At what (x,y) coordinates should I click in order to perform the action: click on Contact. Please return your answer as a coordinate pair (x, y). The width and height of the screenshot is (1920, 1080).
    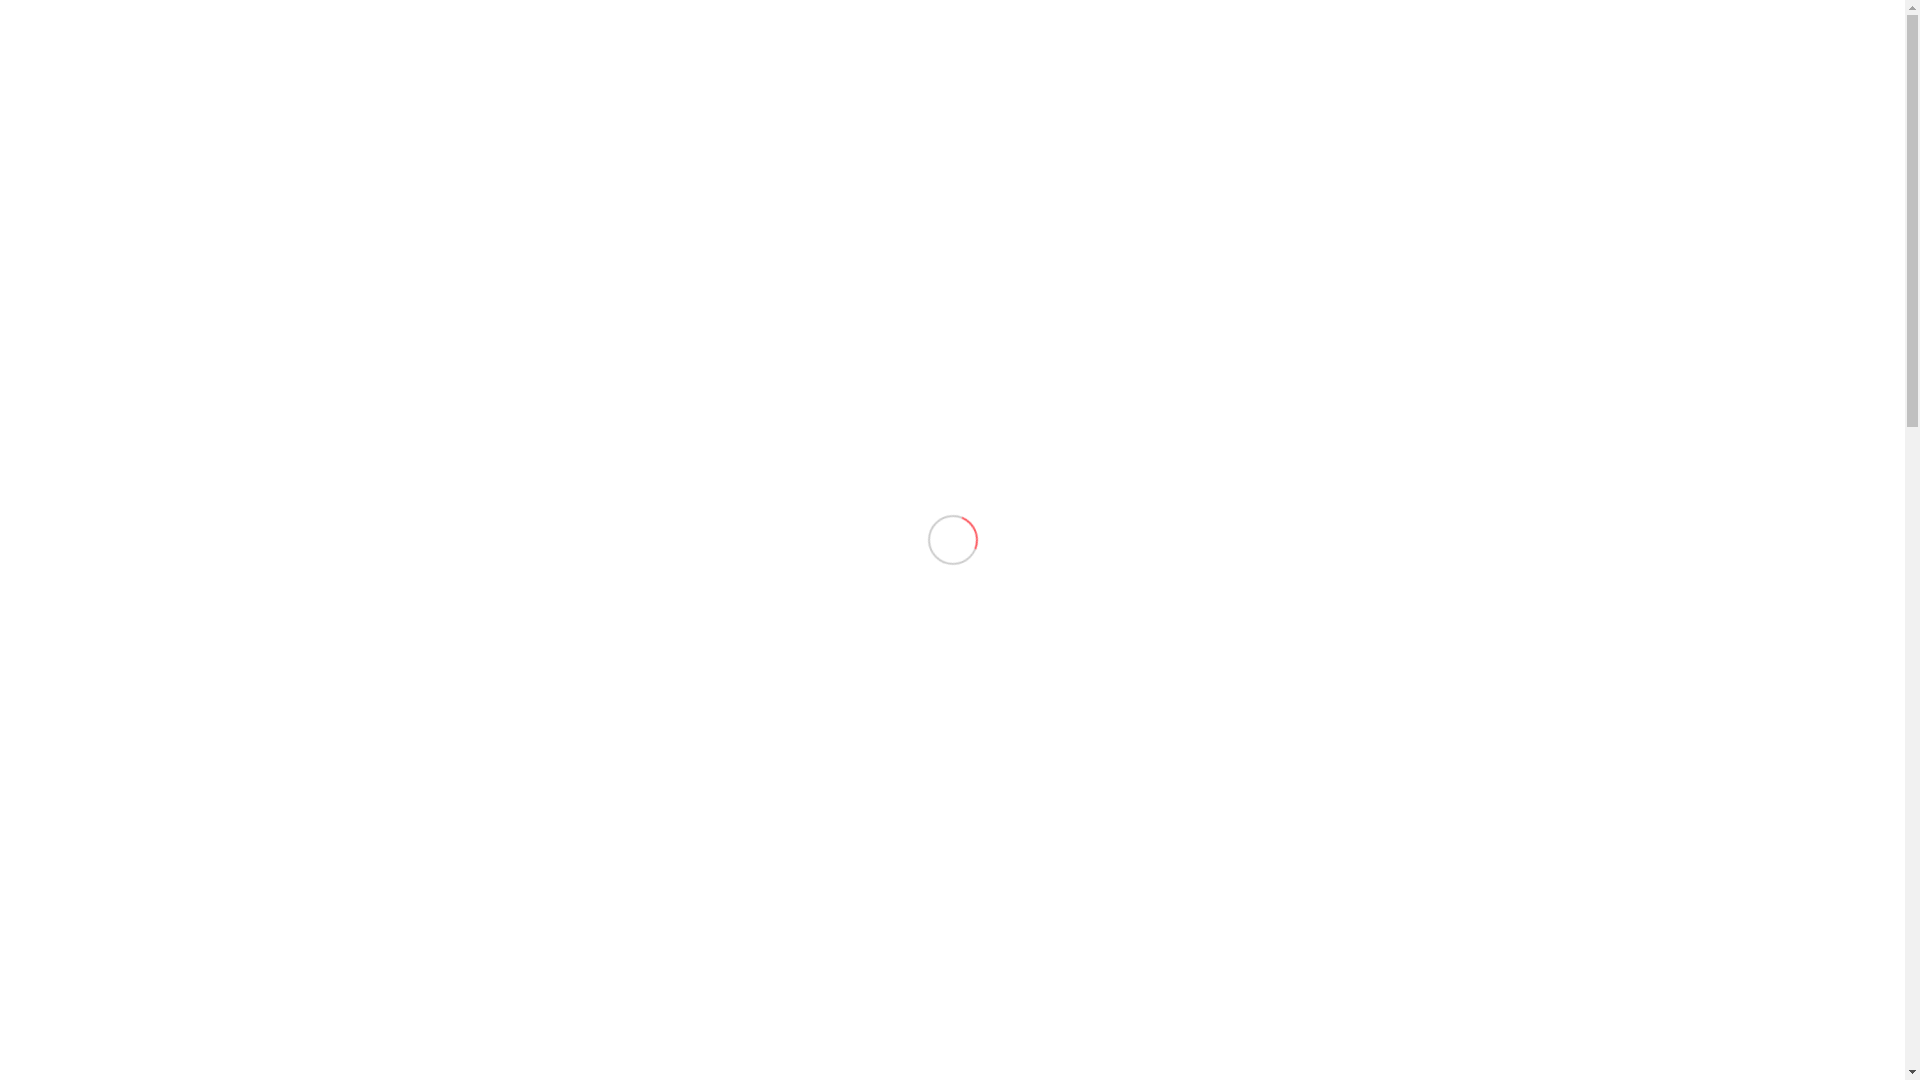
    Looking at the image, I should click on (1584, 50).